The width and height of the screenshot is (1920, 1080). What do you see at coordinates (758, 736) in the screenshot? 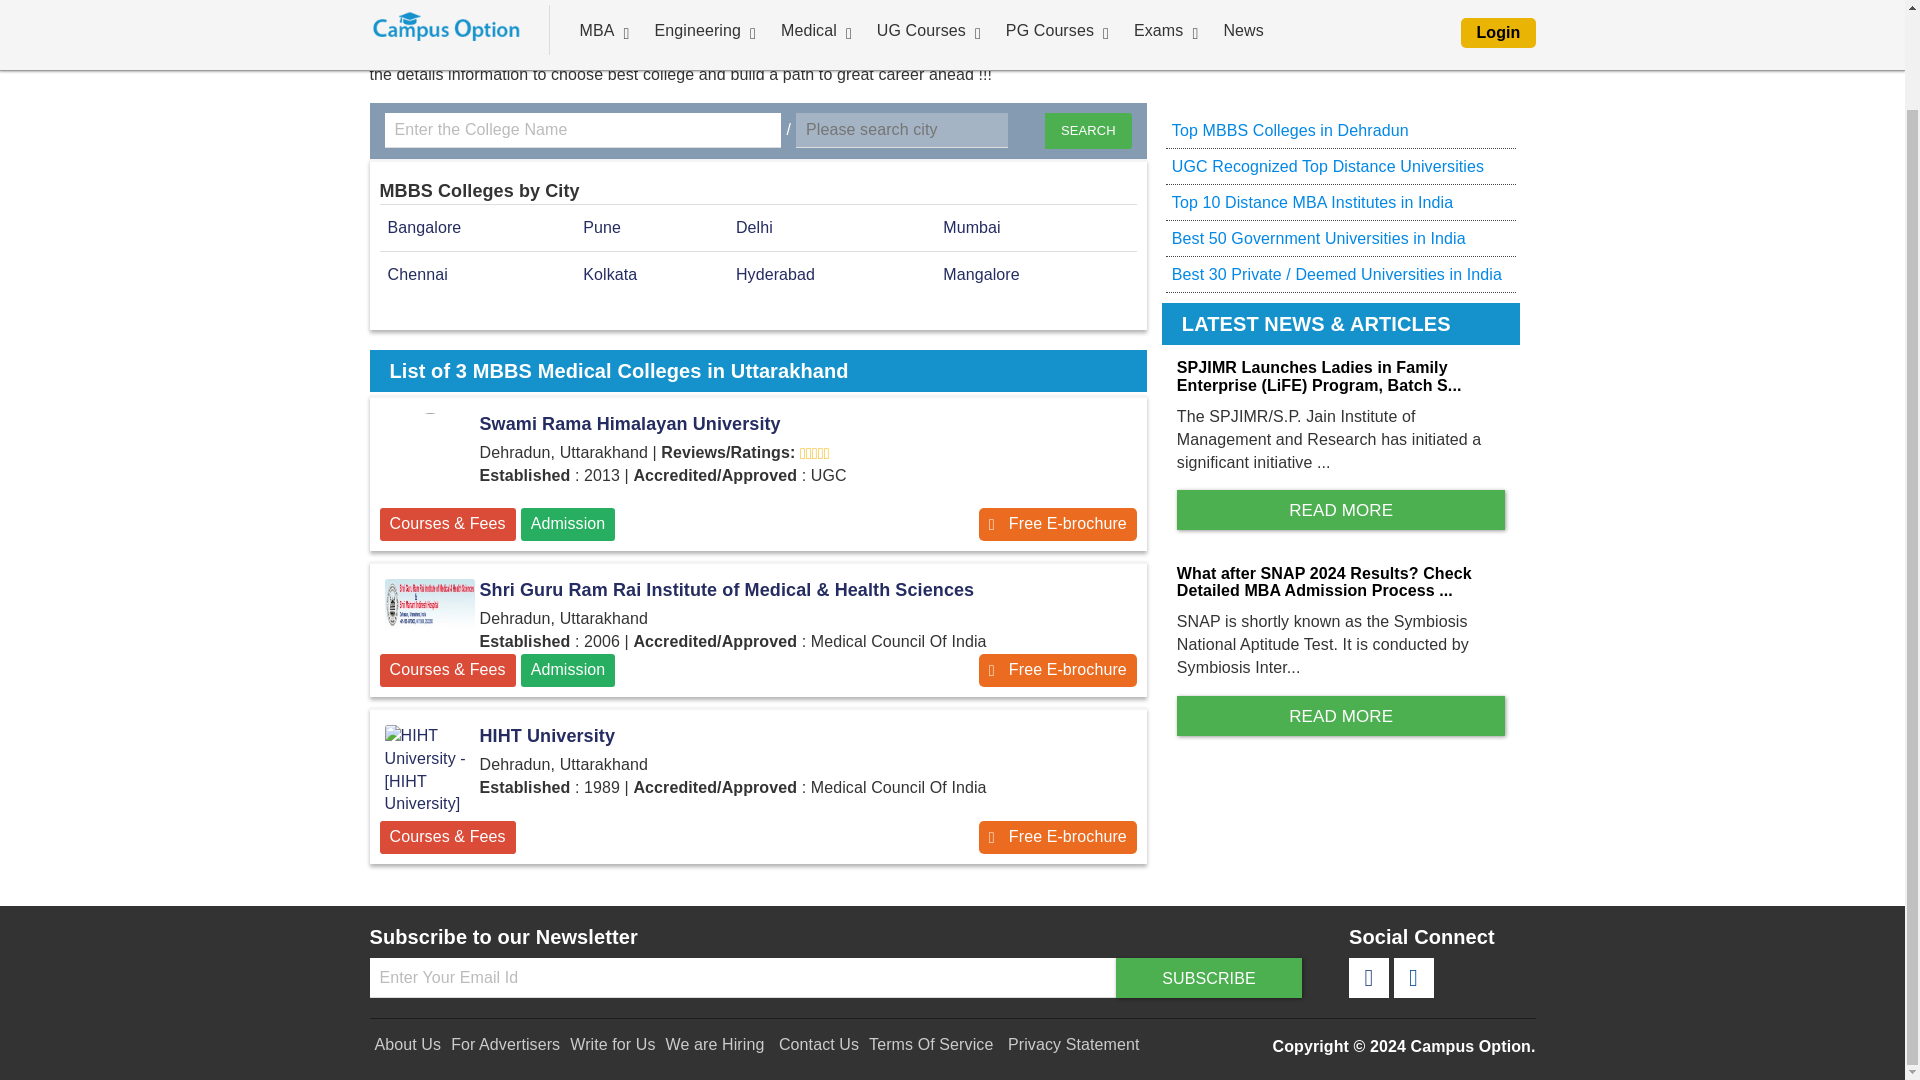
I see `HIHT University` at bounding box center [758, 736].